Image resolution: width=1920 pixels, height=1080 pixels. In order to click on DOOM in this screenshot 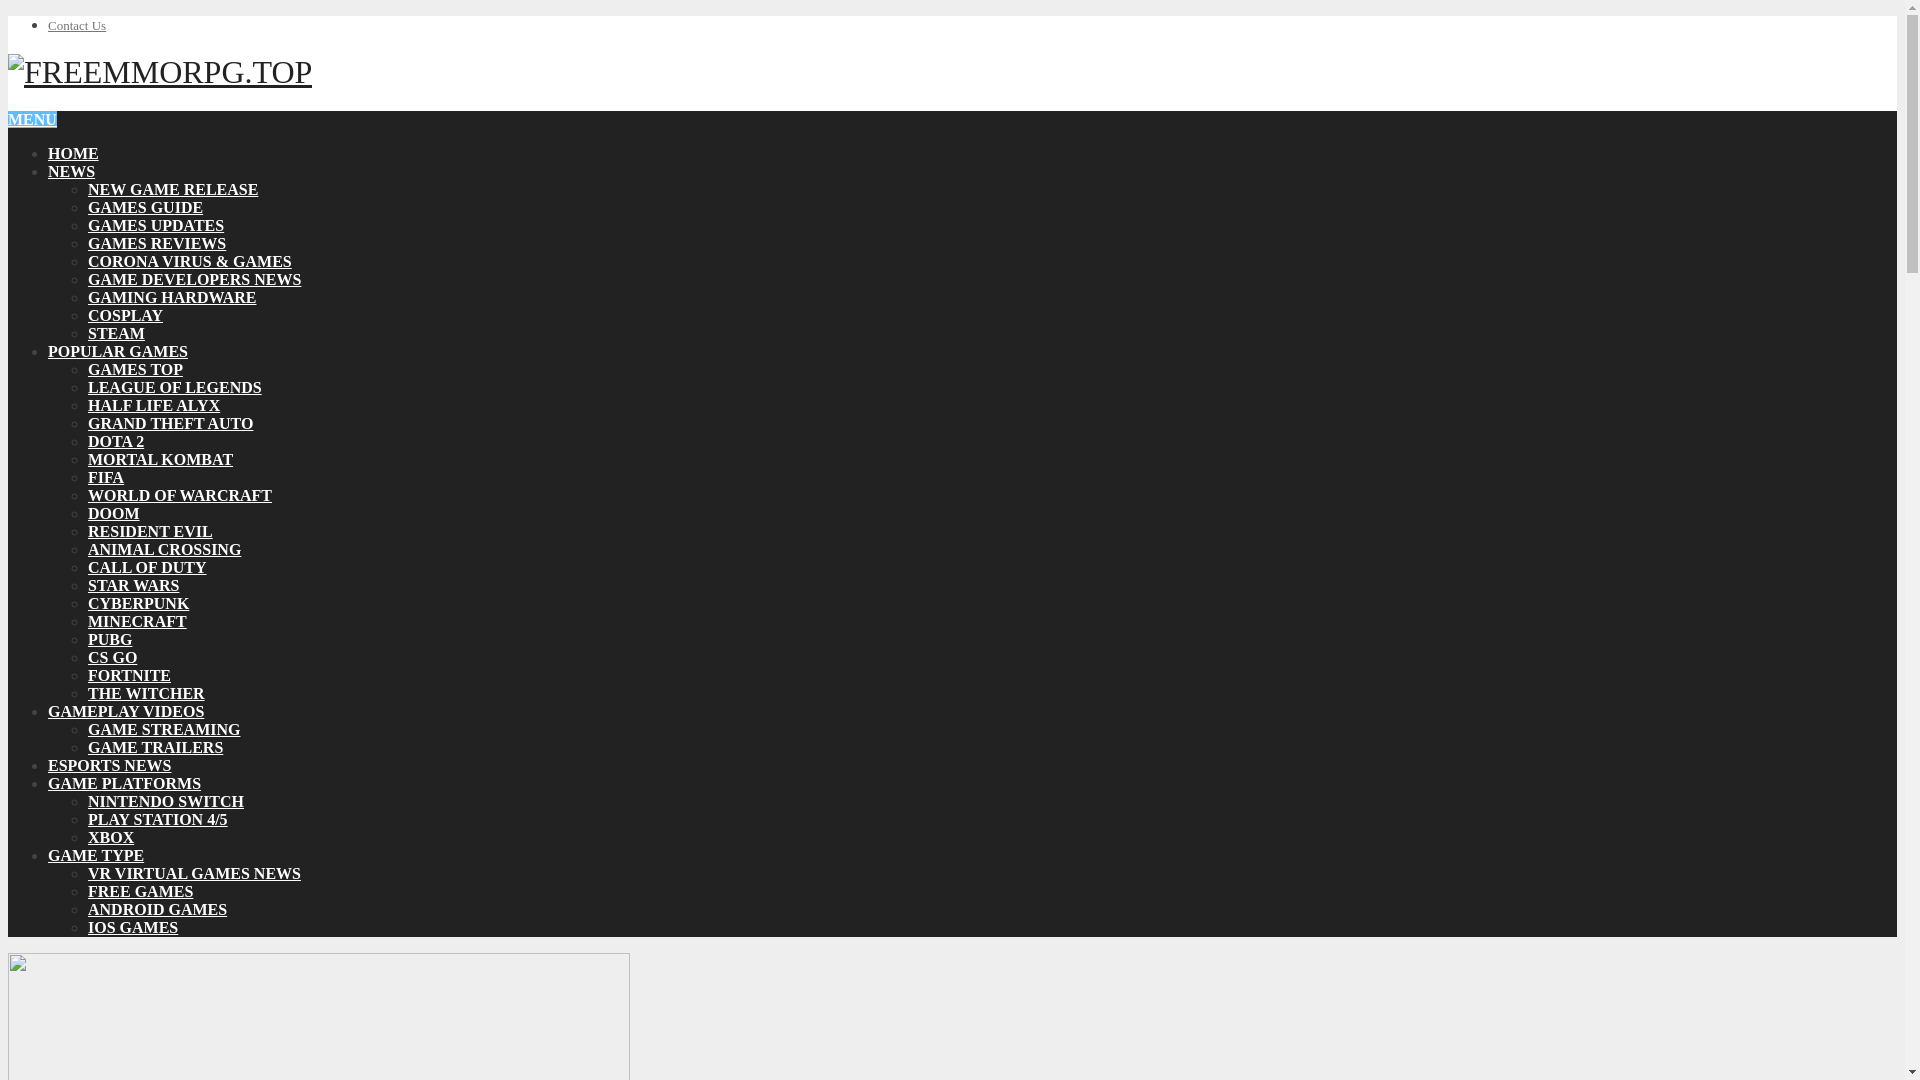, I will do `click(114, 513)`.